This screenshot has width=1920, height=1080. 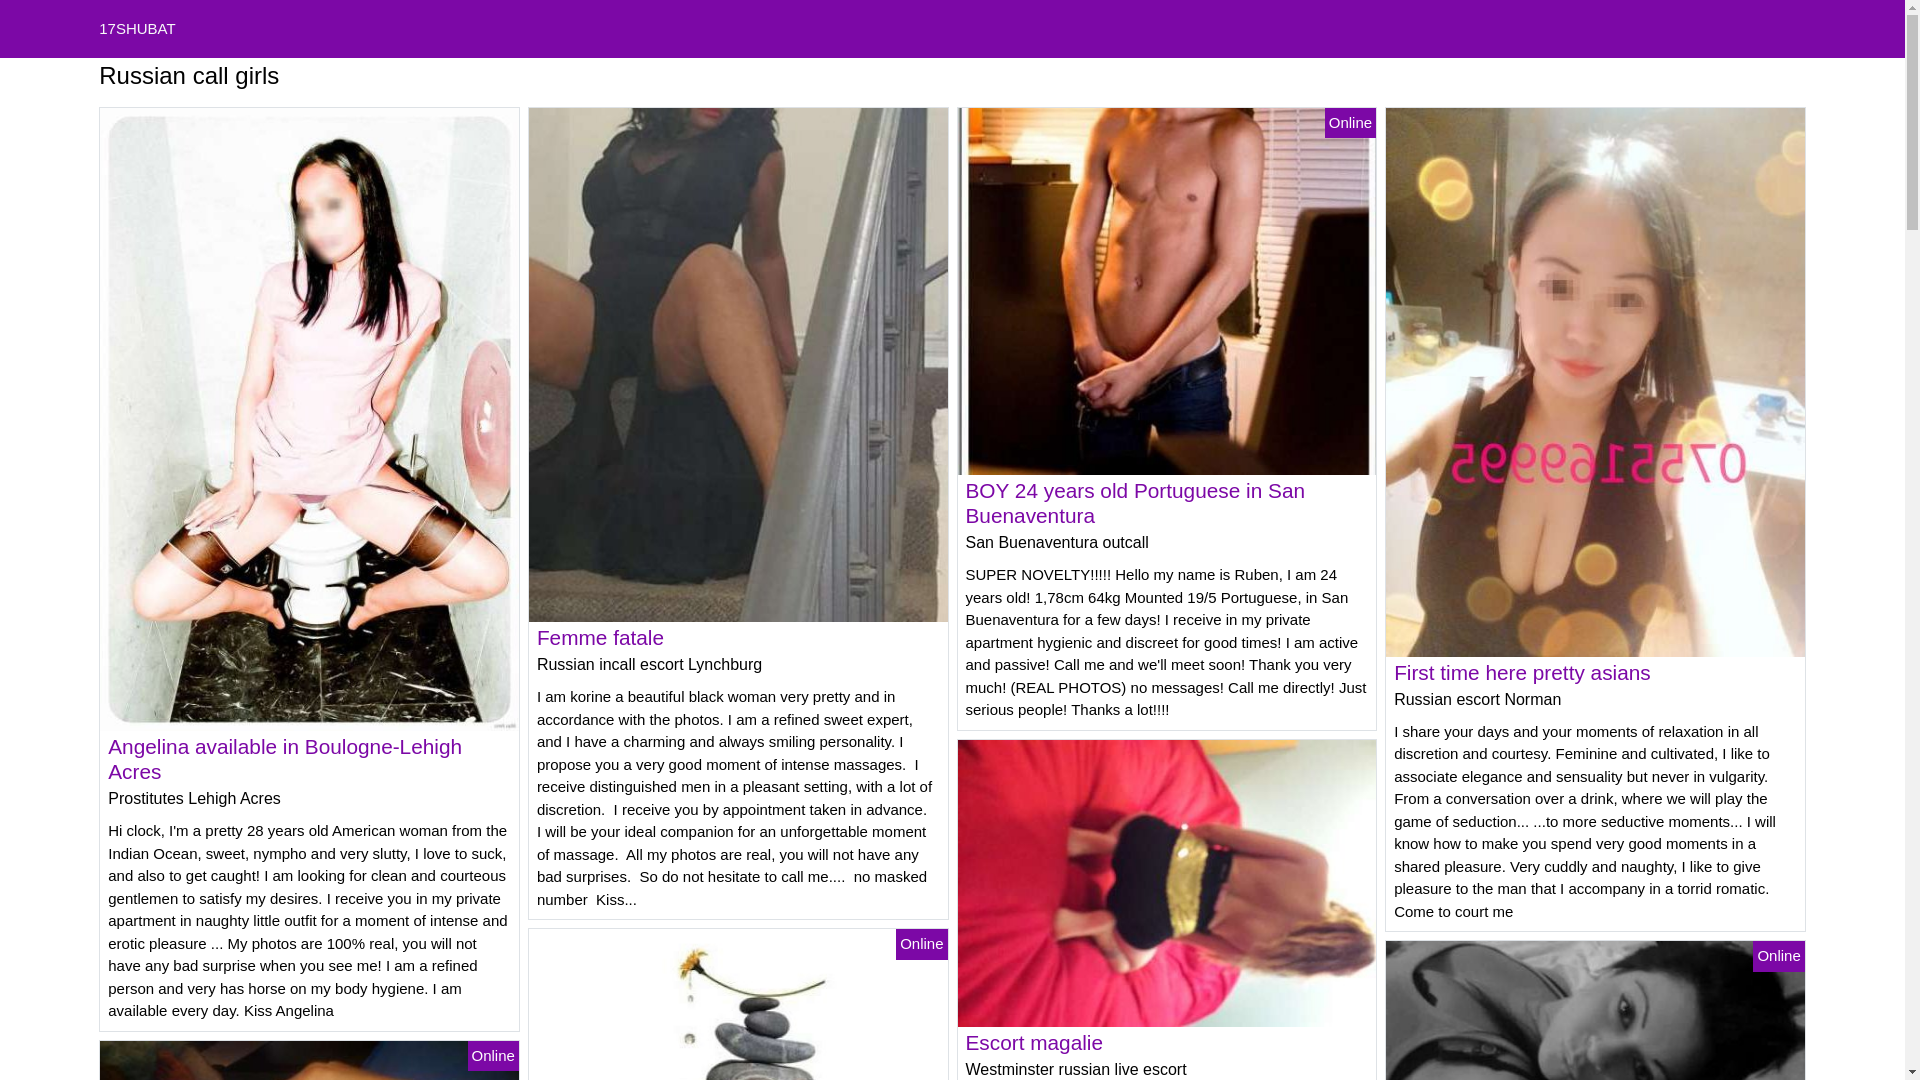 What do you see at coordinates (137, 28) in the screenshot?
I see `17SHUBAT` at bounding box center [137, 28].